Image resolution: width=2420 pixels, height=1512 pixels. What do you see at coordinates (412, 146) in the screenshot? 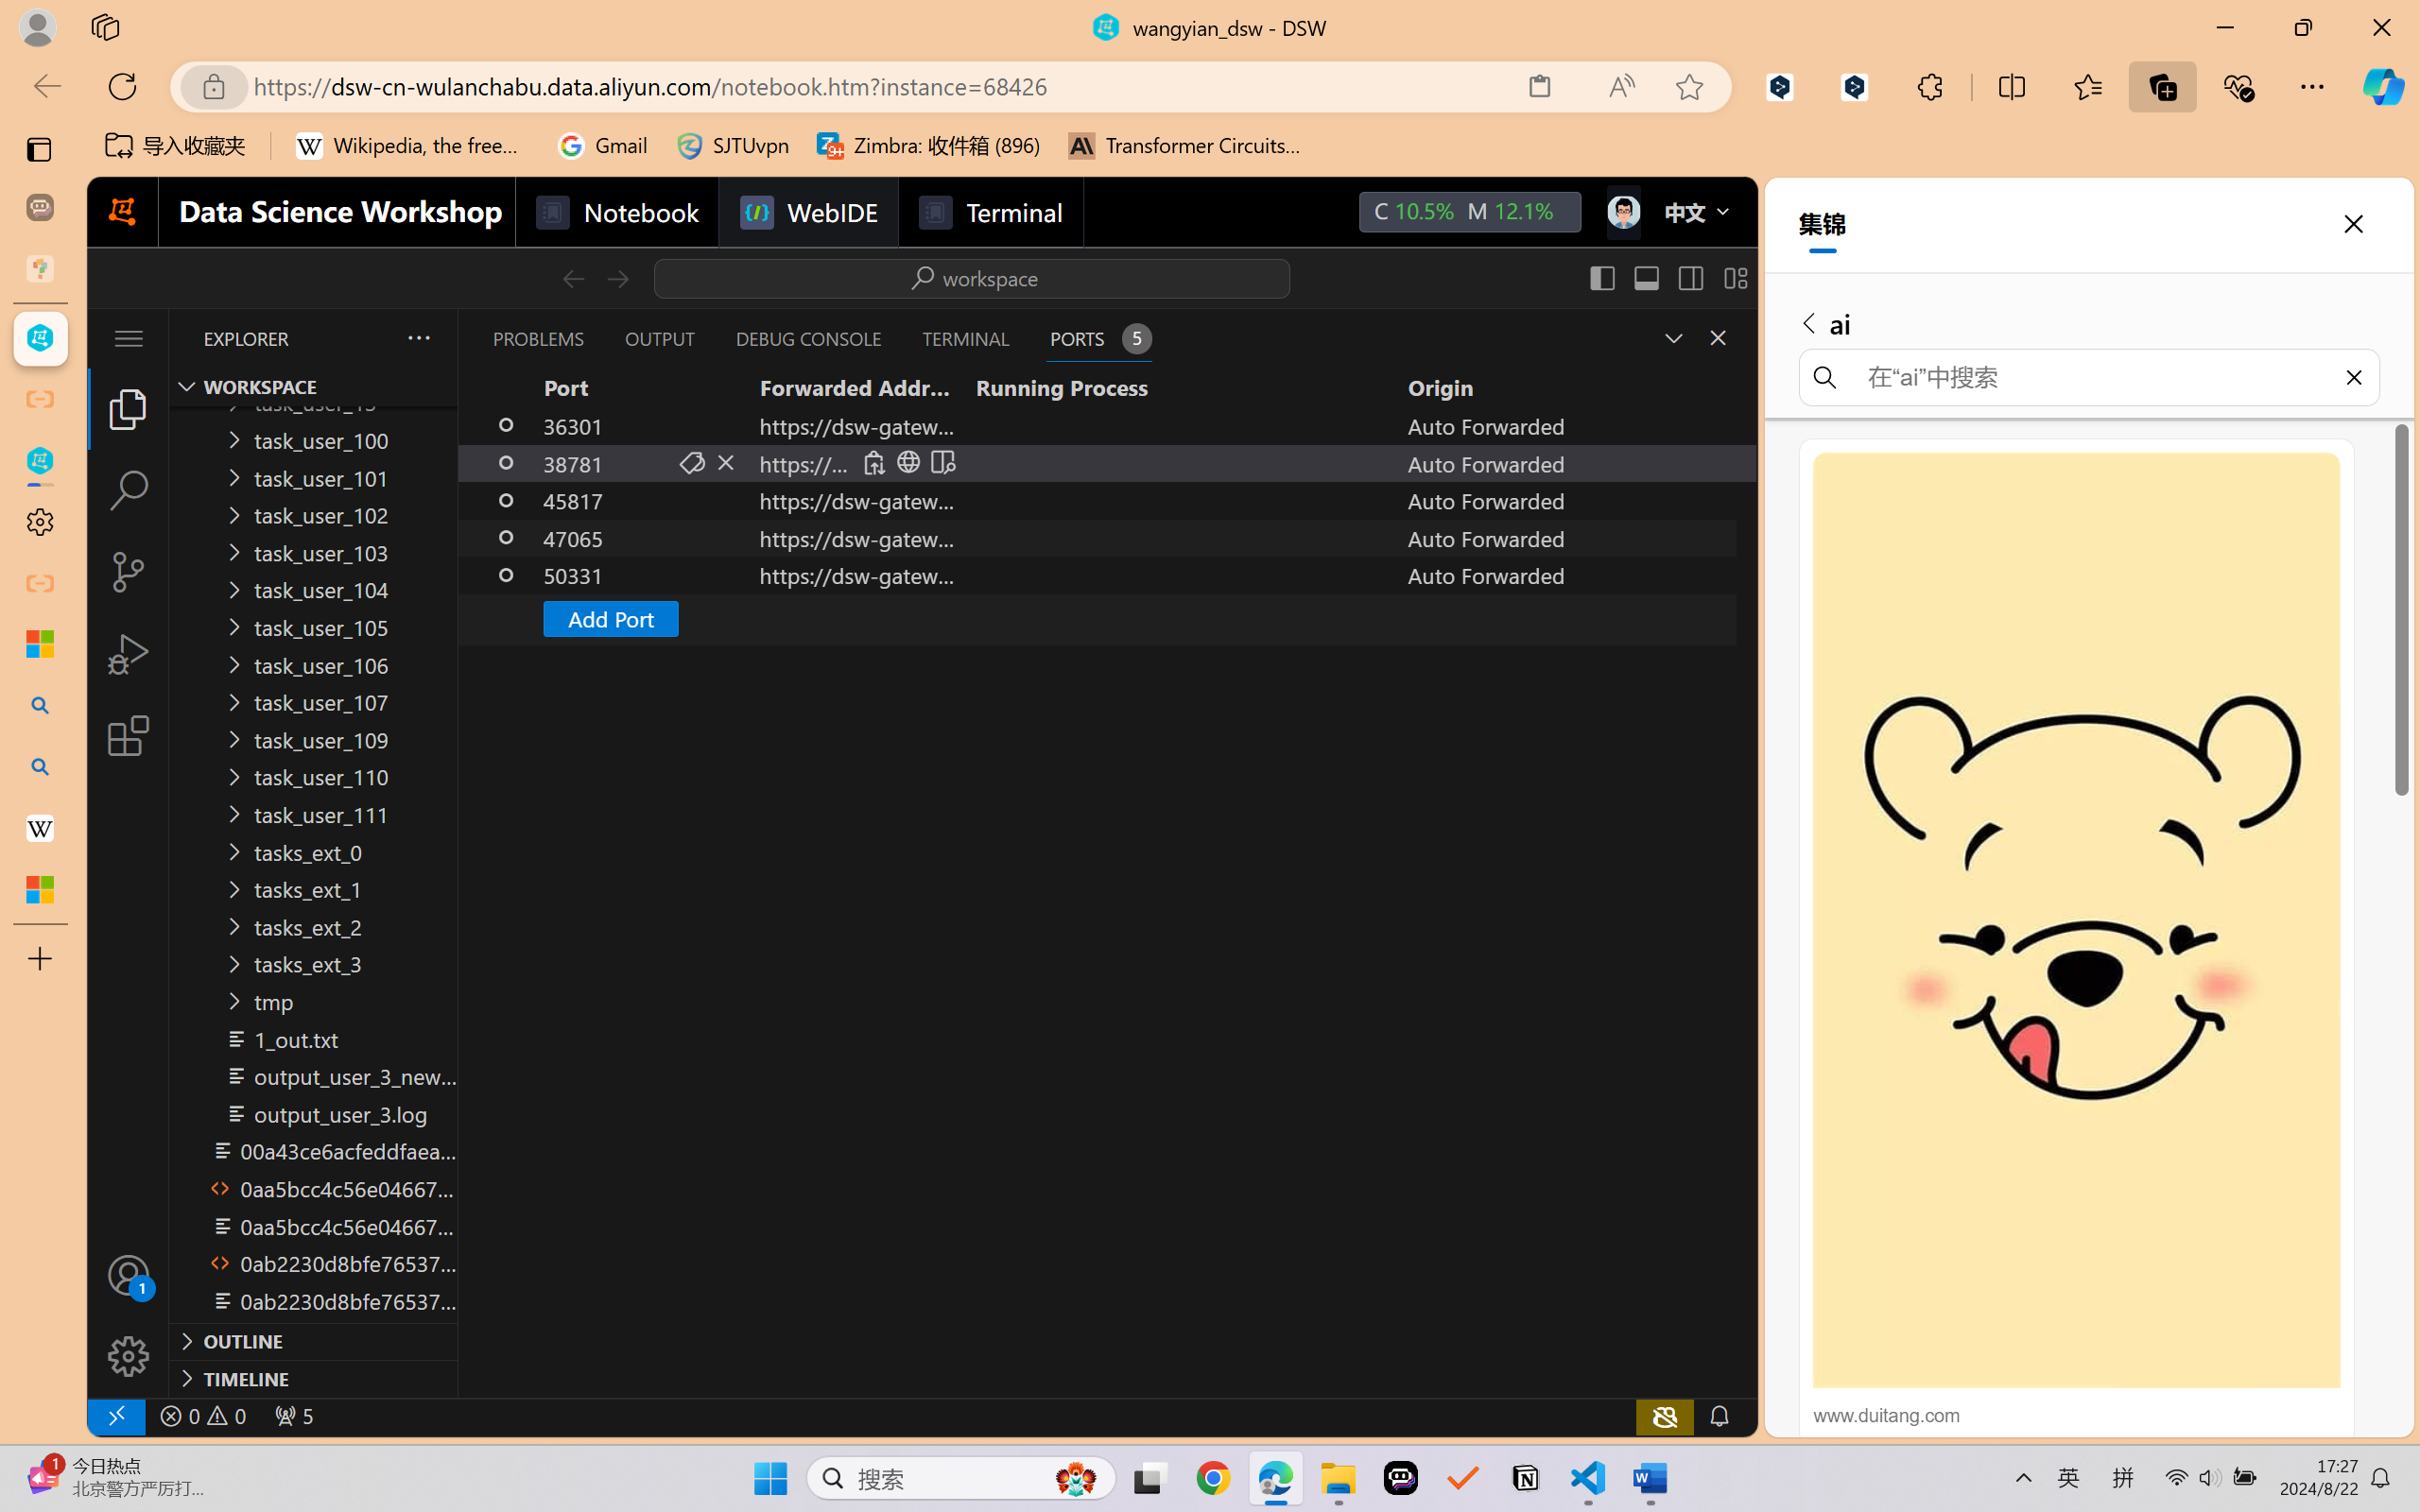
I see `Wikipedia, the free encyclopedia` at bounding box center [412, 146].